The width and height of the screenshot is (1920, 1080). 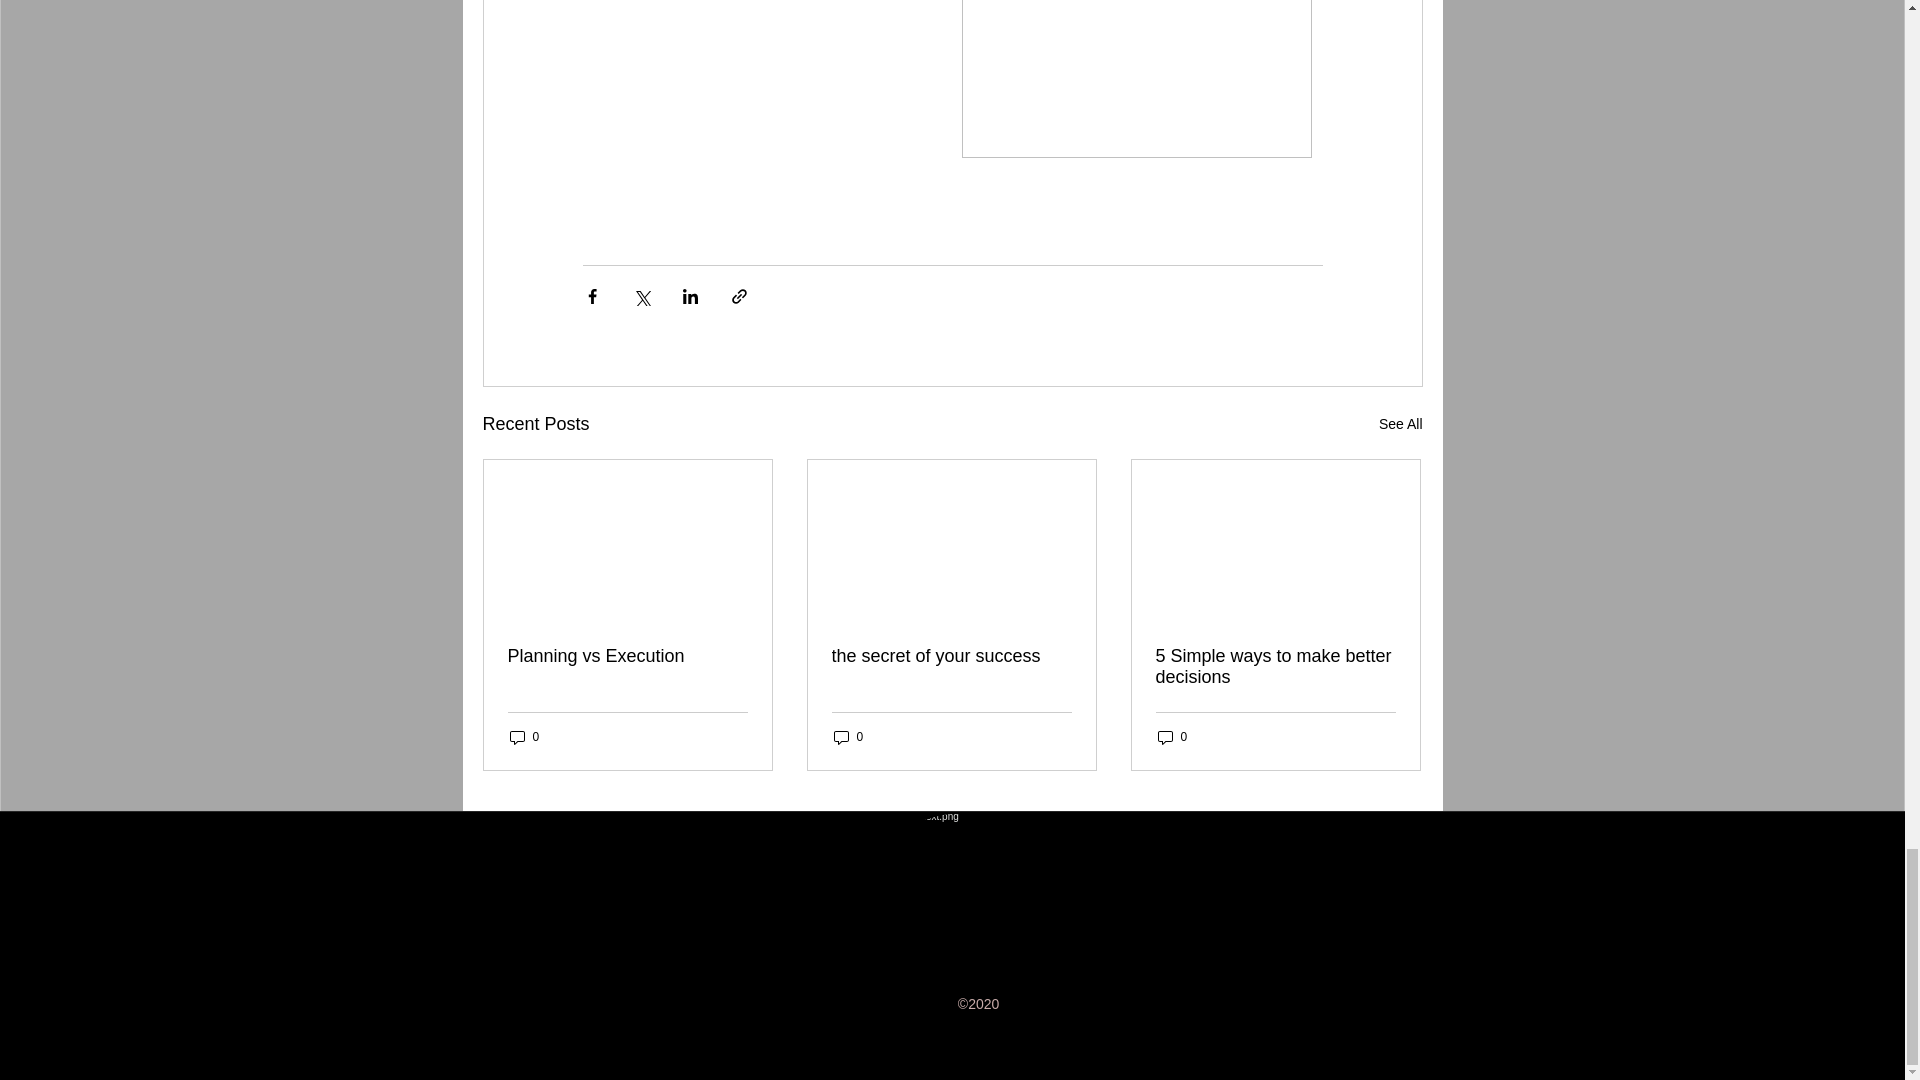 What do you see at coordinates (848, 737) in the screenshot?
I see `0` at bounding box center [848, 737].